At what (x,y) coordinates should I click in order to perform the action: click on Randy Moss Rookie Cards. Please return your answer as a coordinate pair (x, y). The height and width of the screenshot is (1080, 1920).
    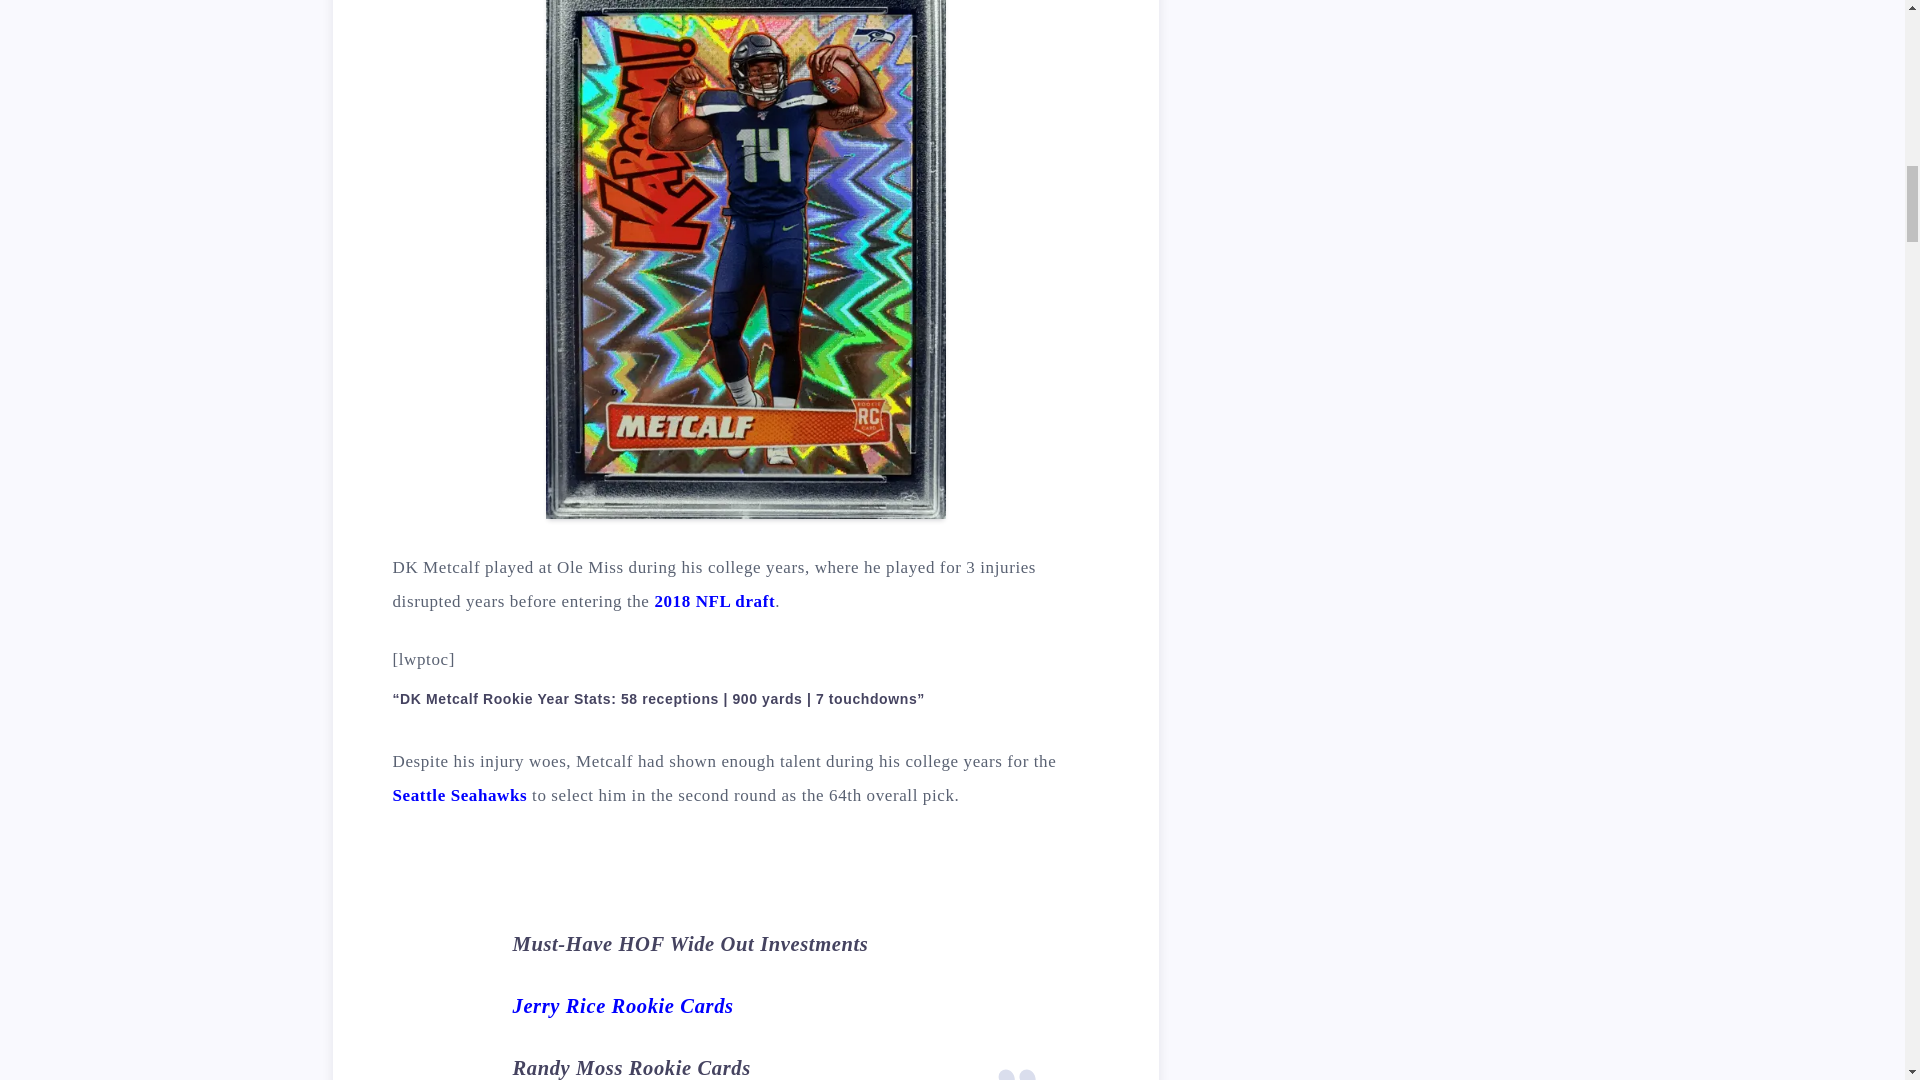
    Looking at the image, I should click on (631, 1068).